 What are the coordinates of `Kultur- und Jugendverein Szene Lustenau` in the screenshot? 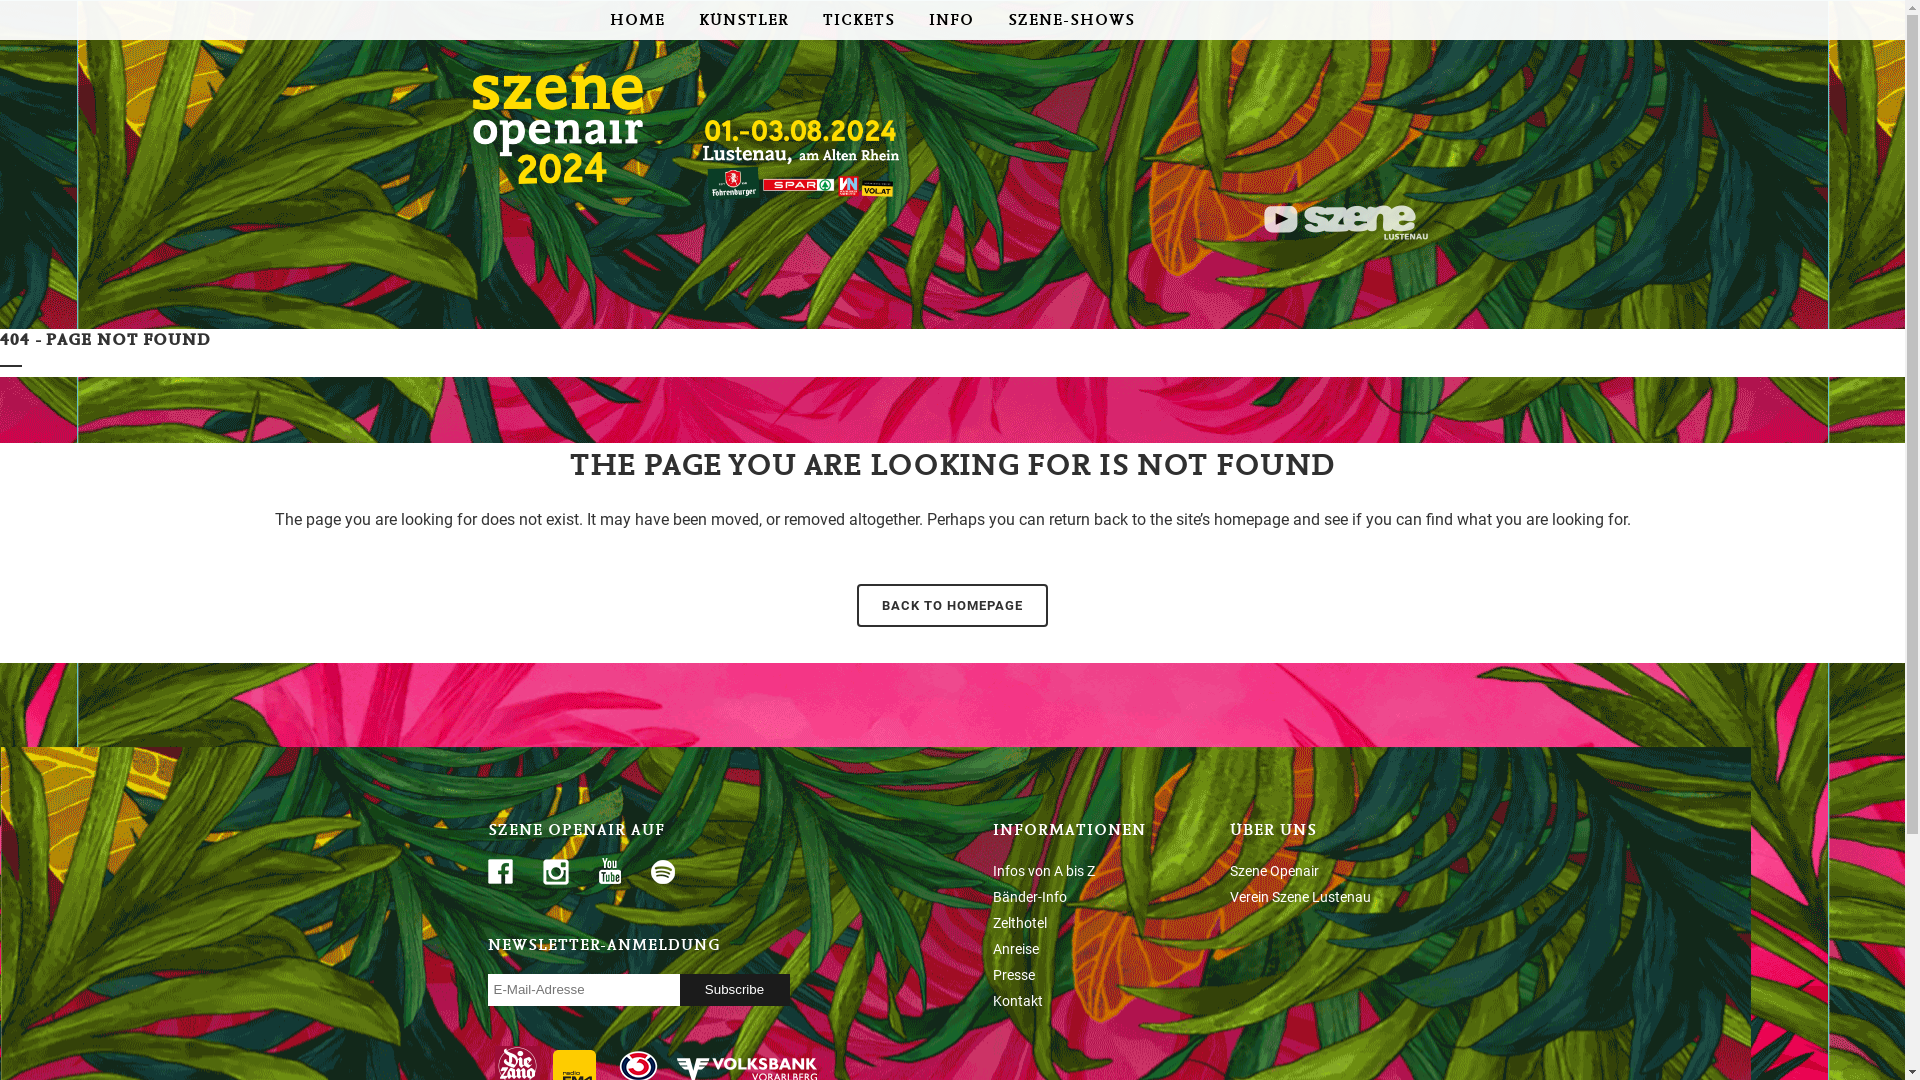 It's located at (1346, 234).